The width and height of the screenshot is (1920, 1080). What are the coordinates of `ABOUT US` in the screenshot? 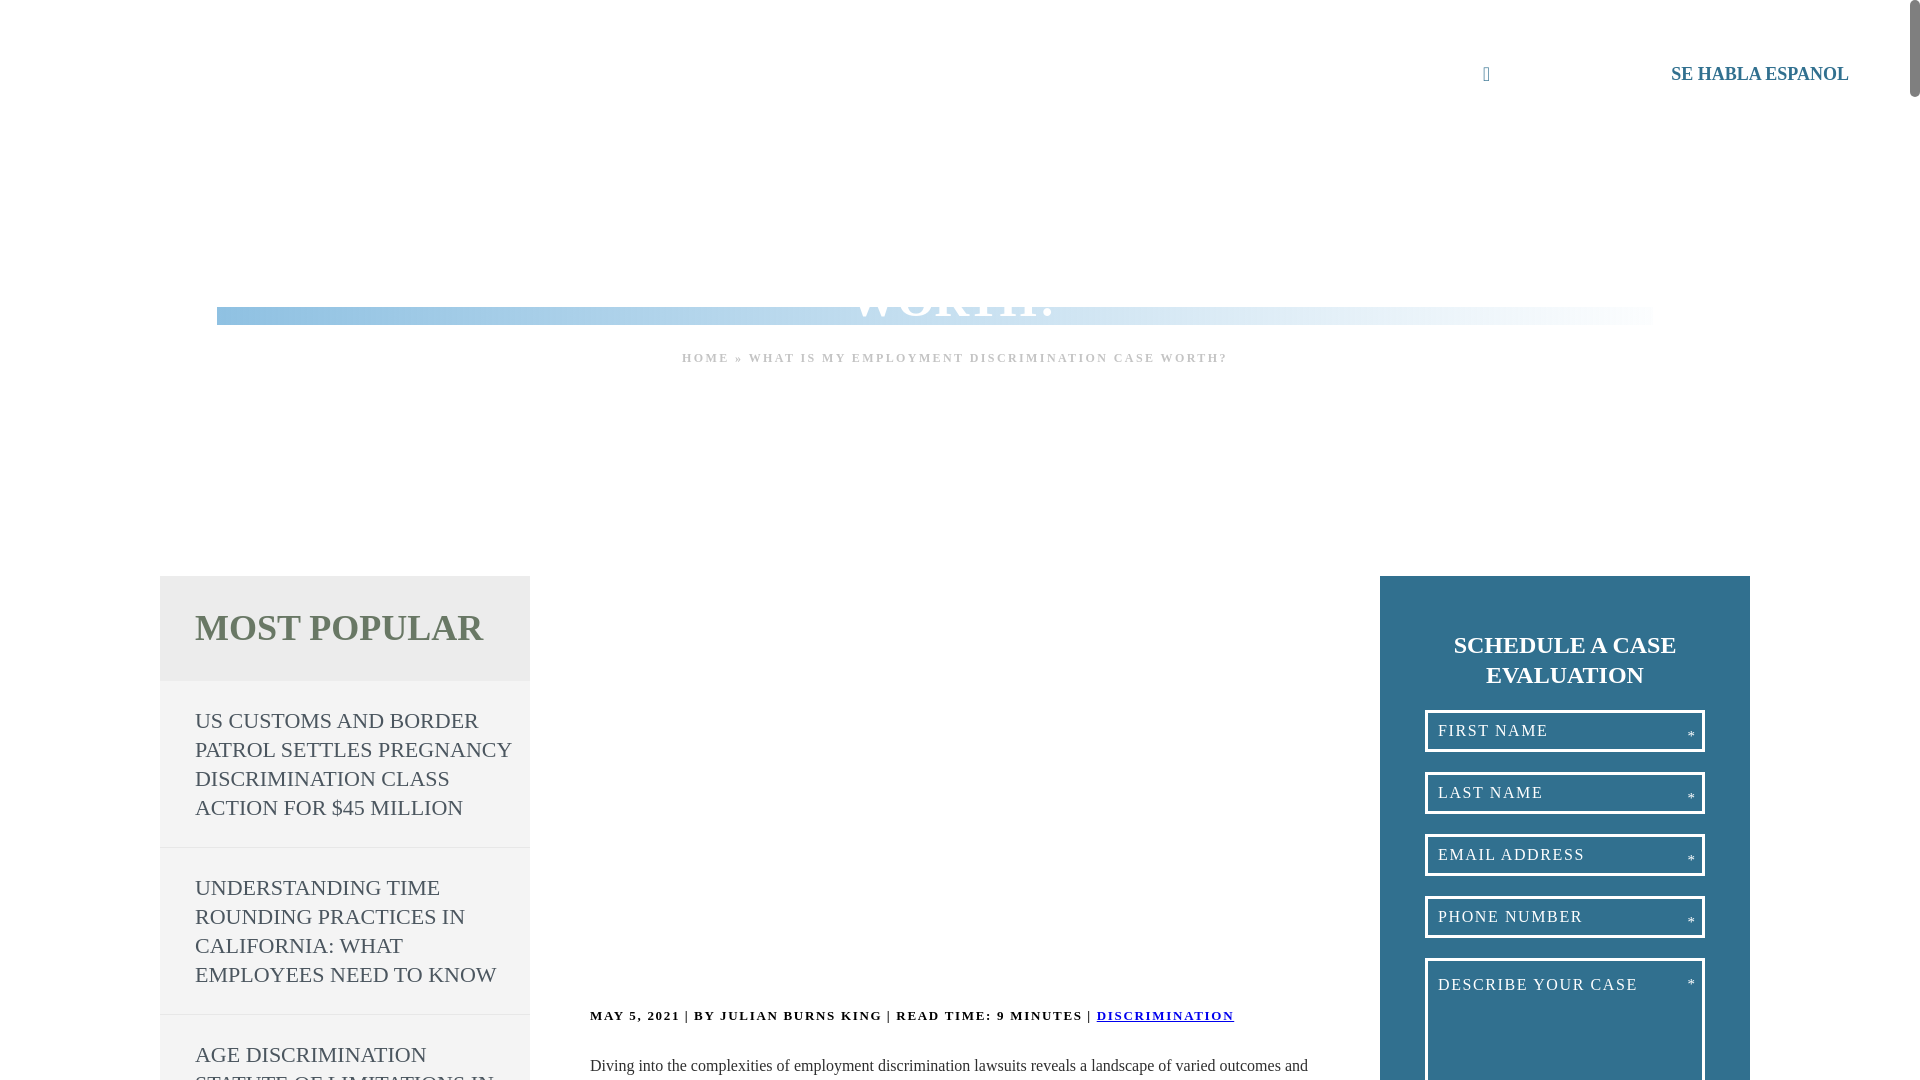 It's located at (476, 72).